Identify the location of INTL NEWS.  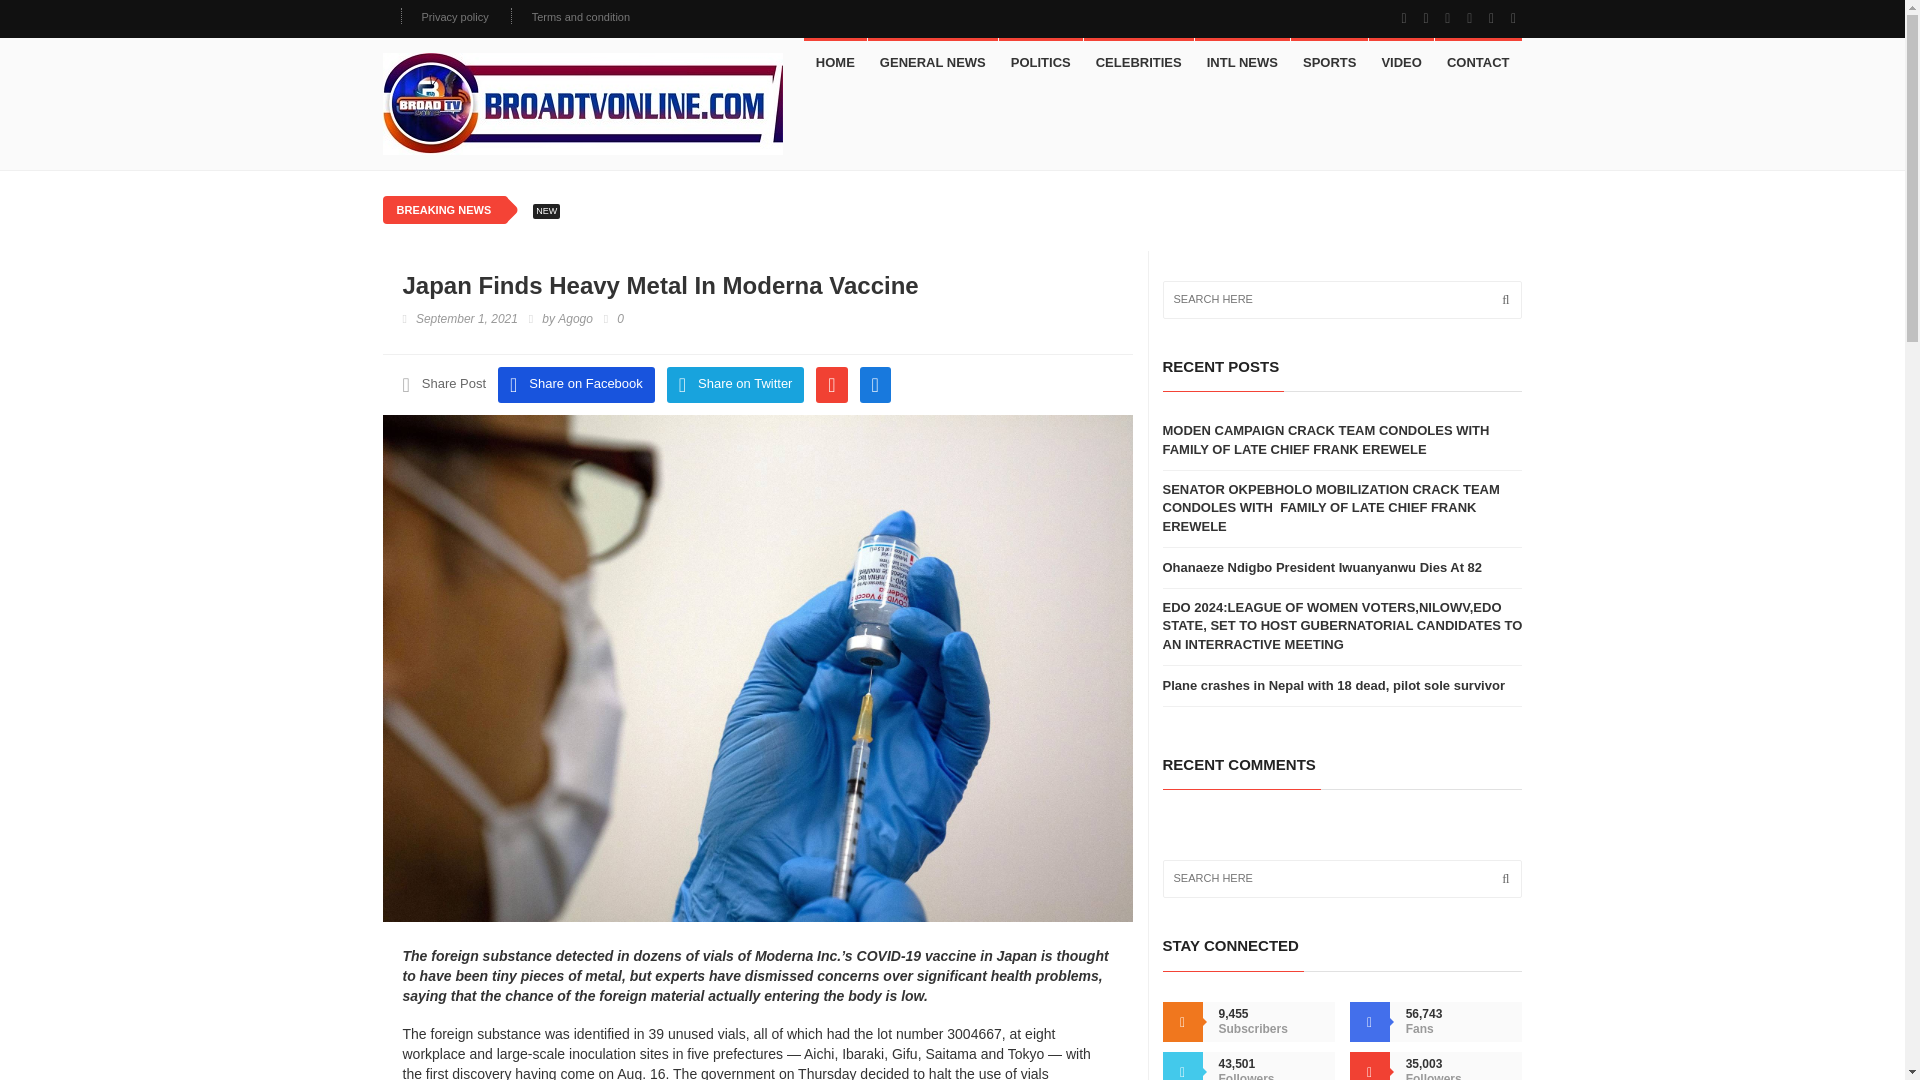
(1242, 62).